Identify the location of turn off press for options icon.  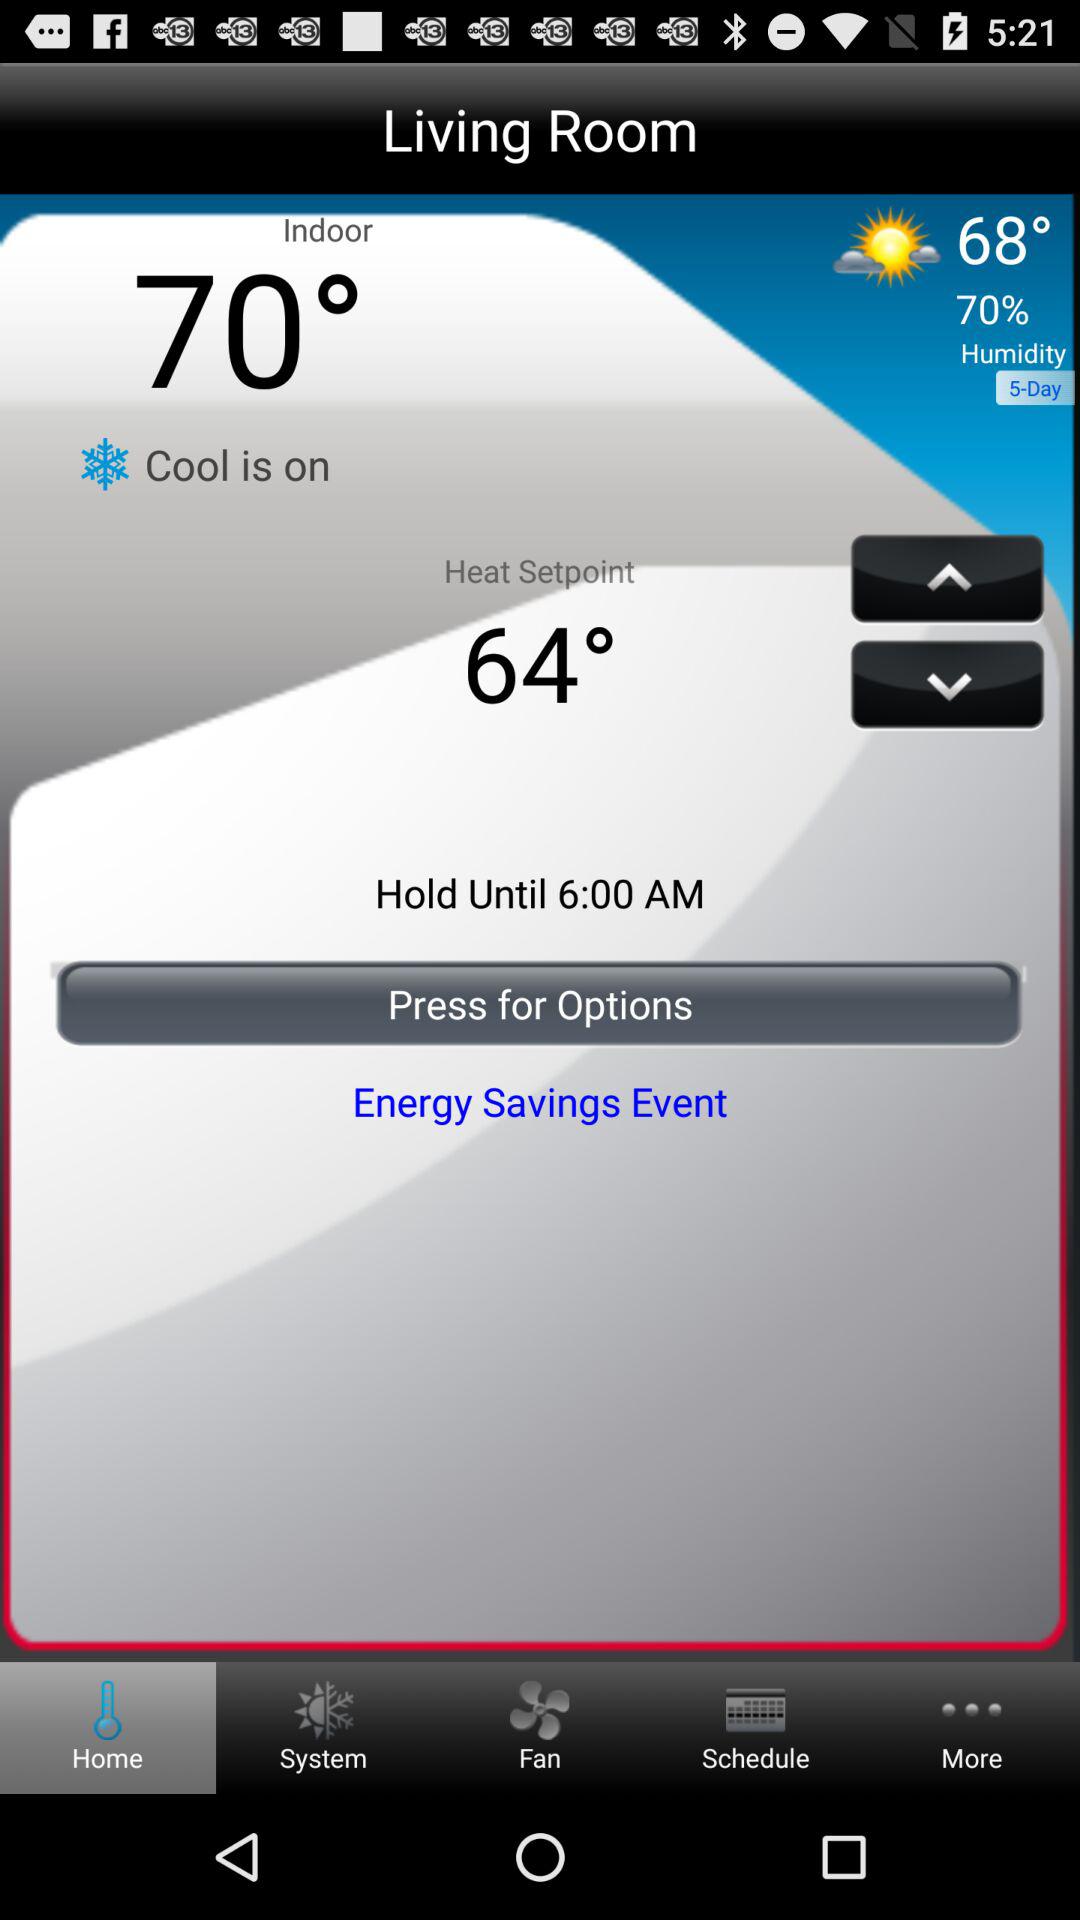
(540, 1004).